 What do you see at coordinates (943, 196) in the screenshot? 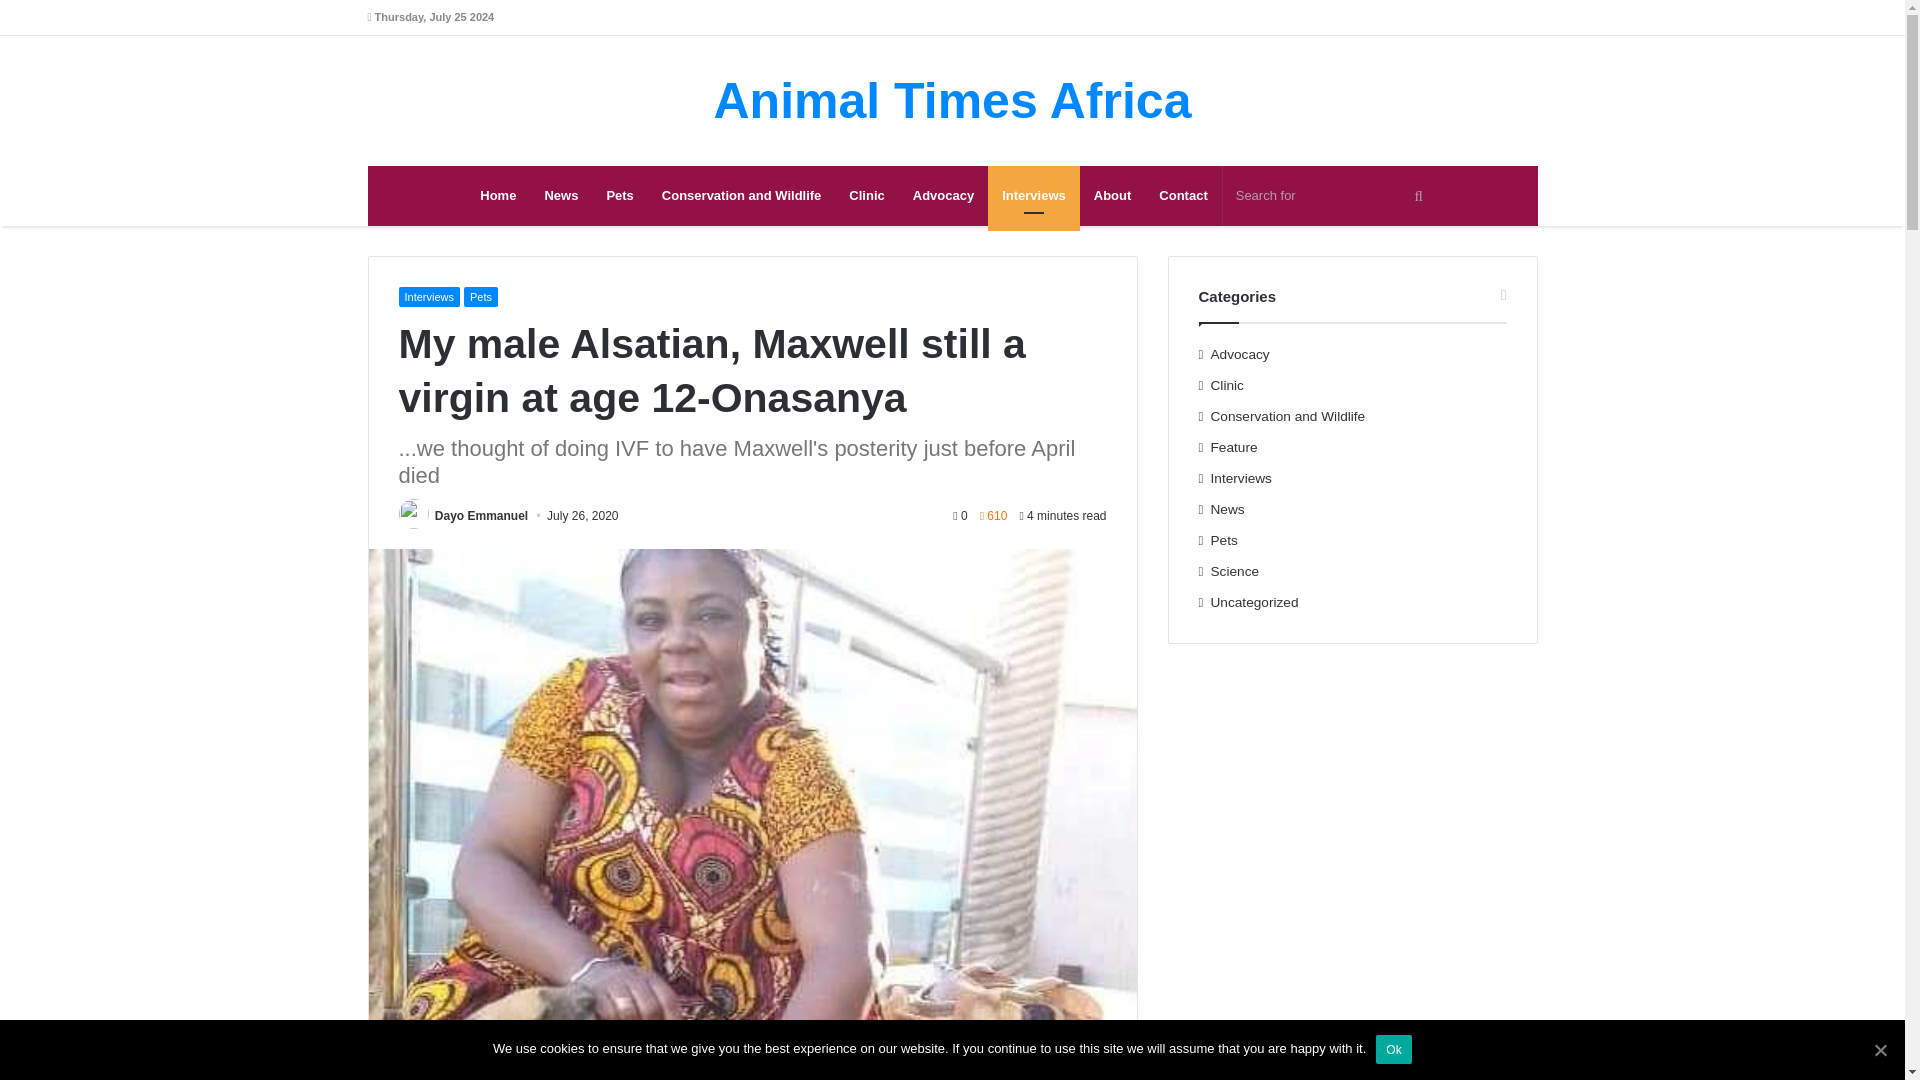
I see `Advocacy` at bounding box center [943, 196].